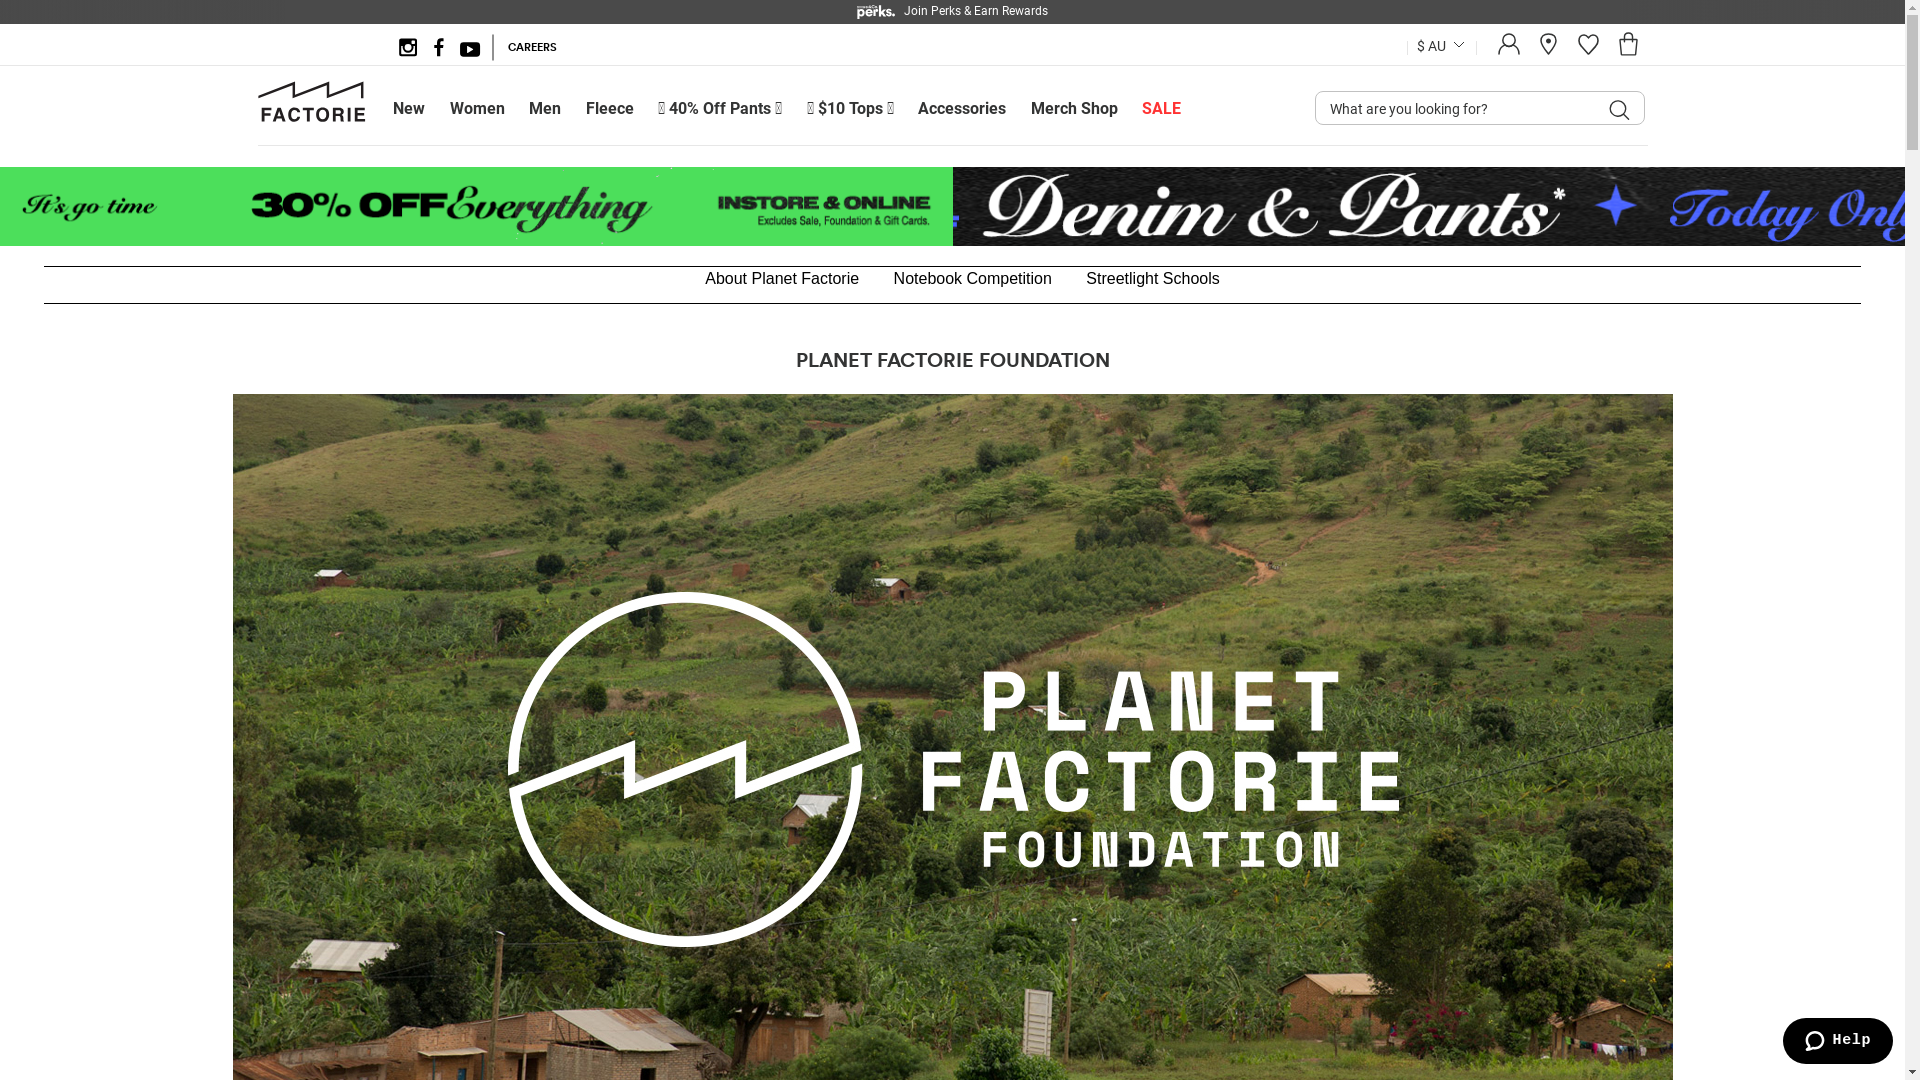 The image size is (1920, 1080). I want to click on $ AU, so click(1430, 48).